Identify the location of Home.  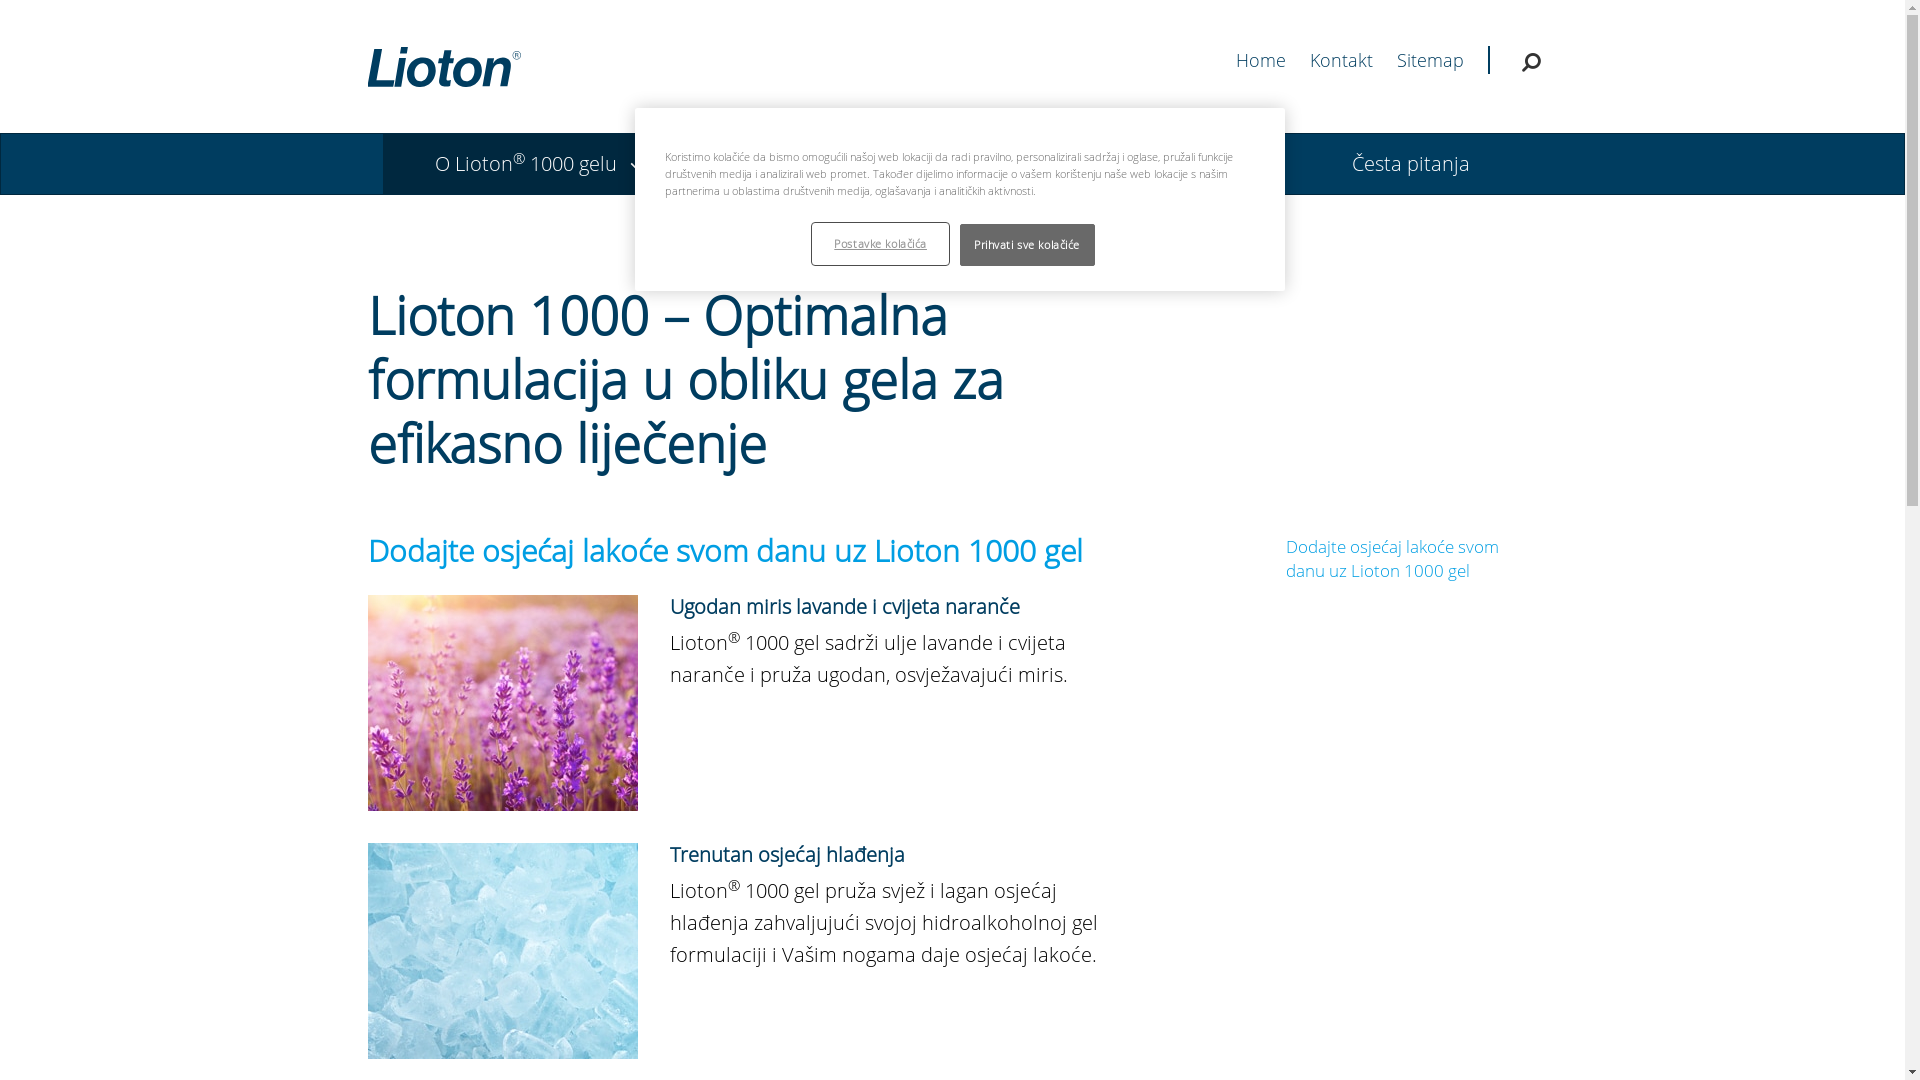
(1261, 60).